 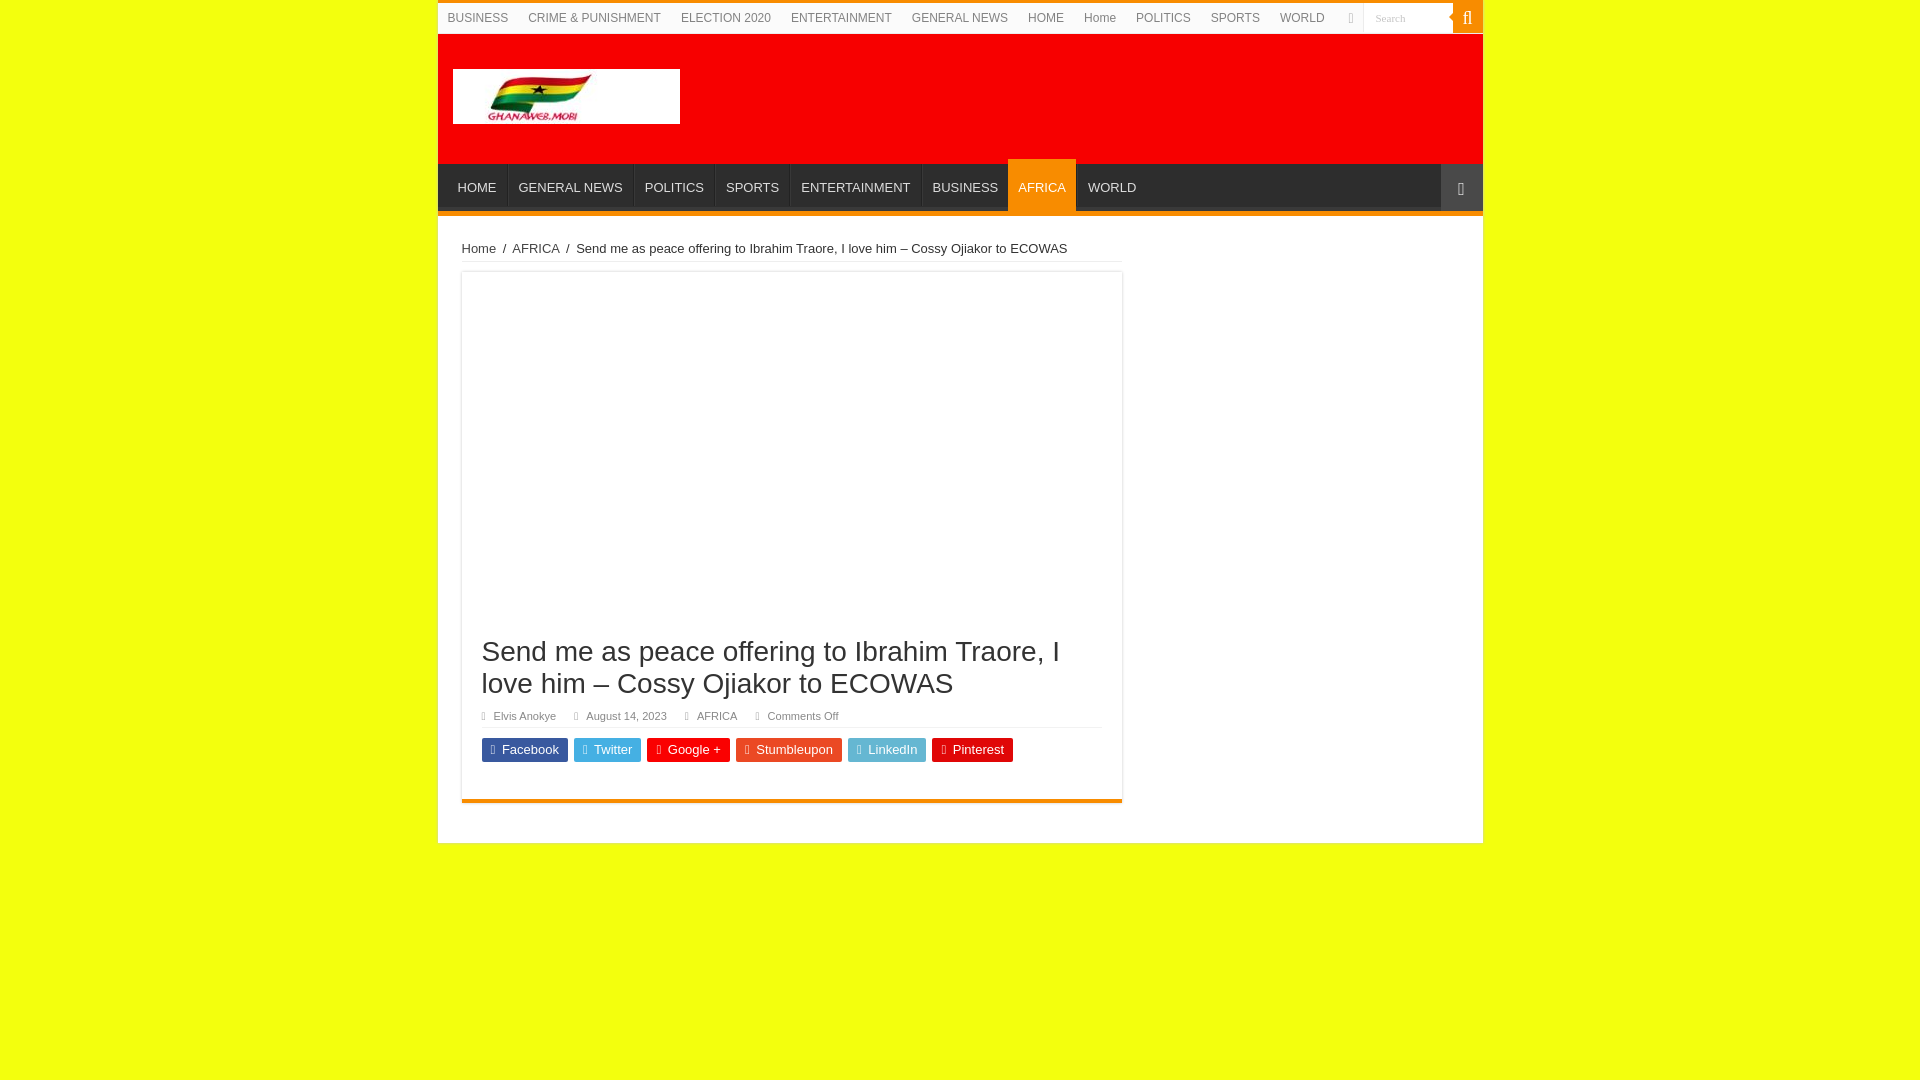 I want to click on Facebook, so click(x=524, y=750).